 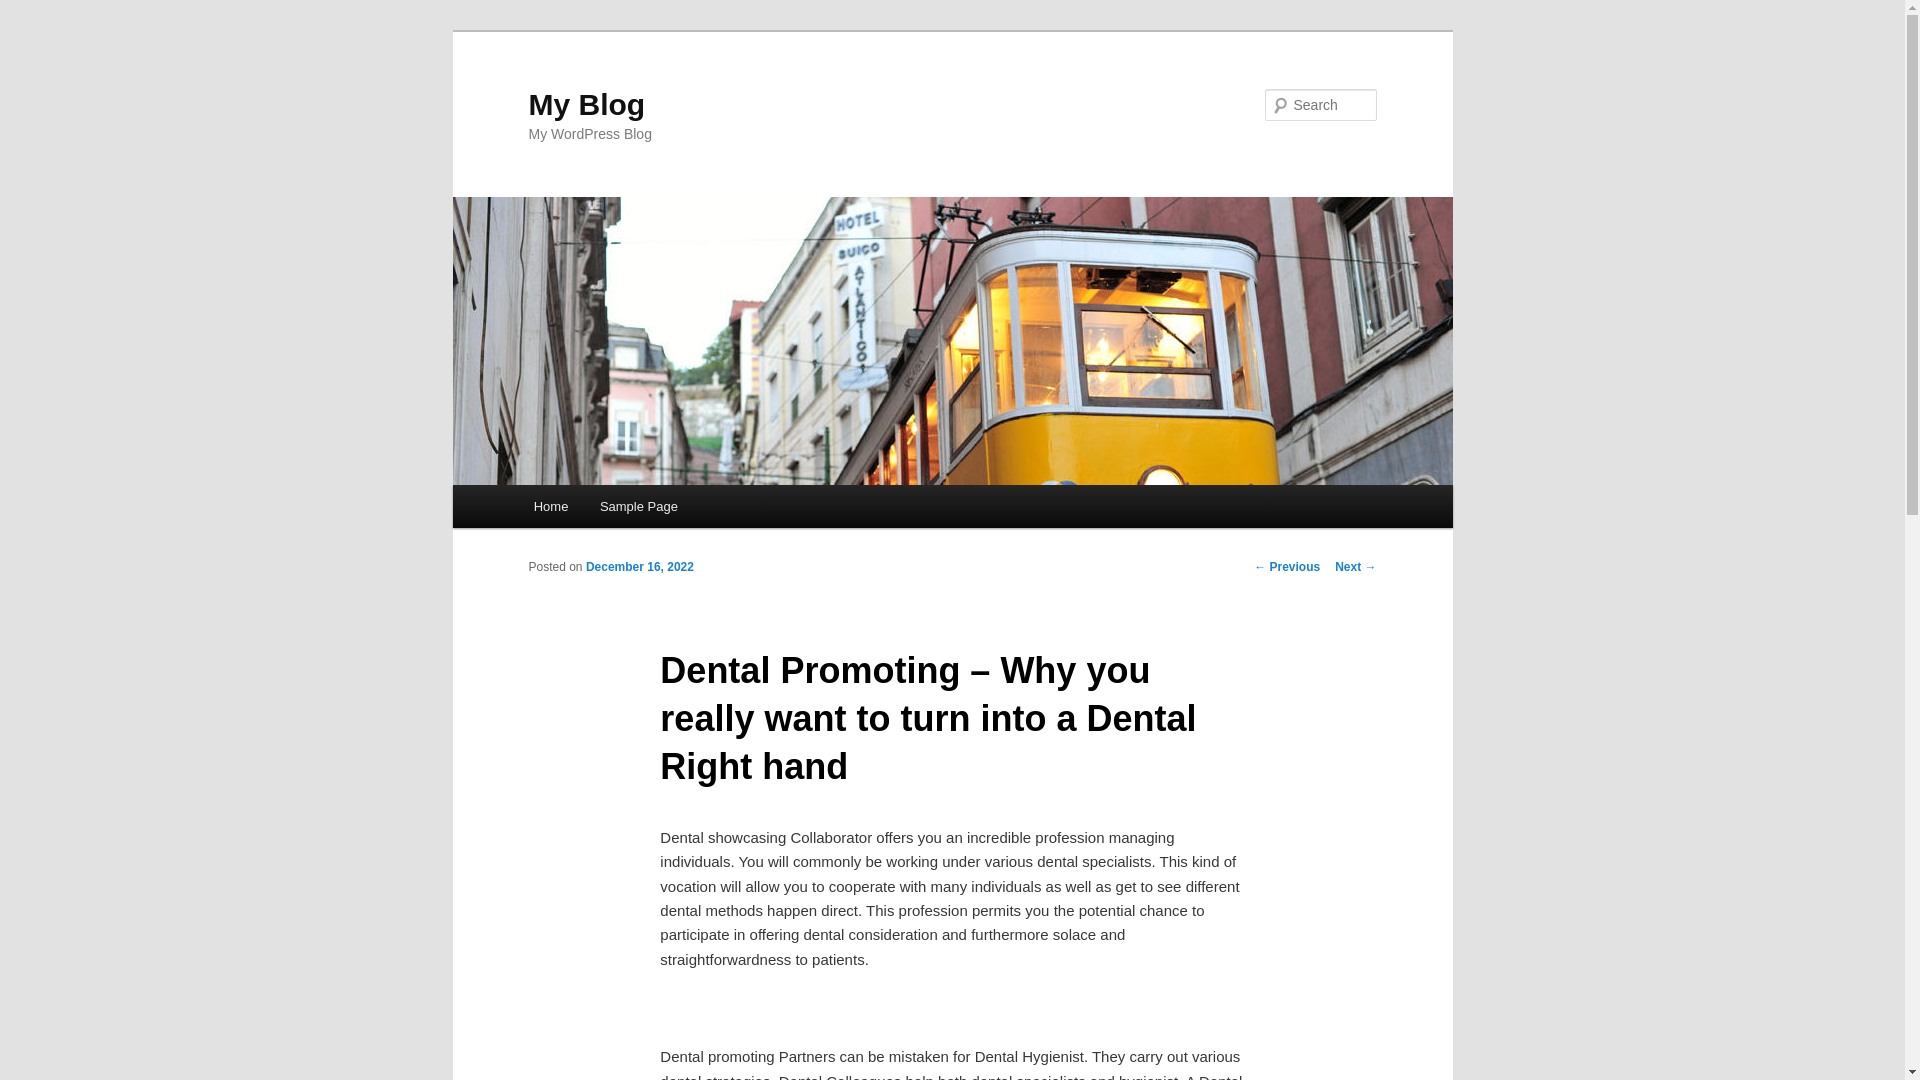 I want to click on Search, so click(x=32, y=11).